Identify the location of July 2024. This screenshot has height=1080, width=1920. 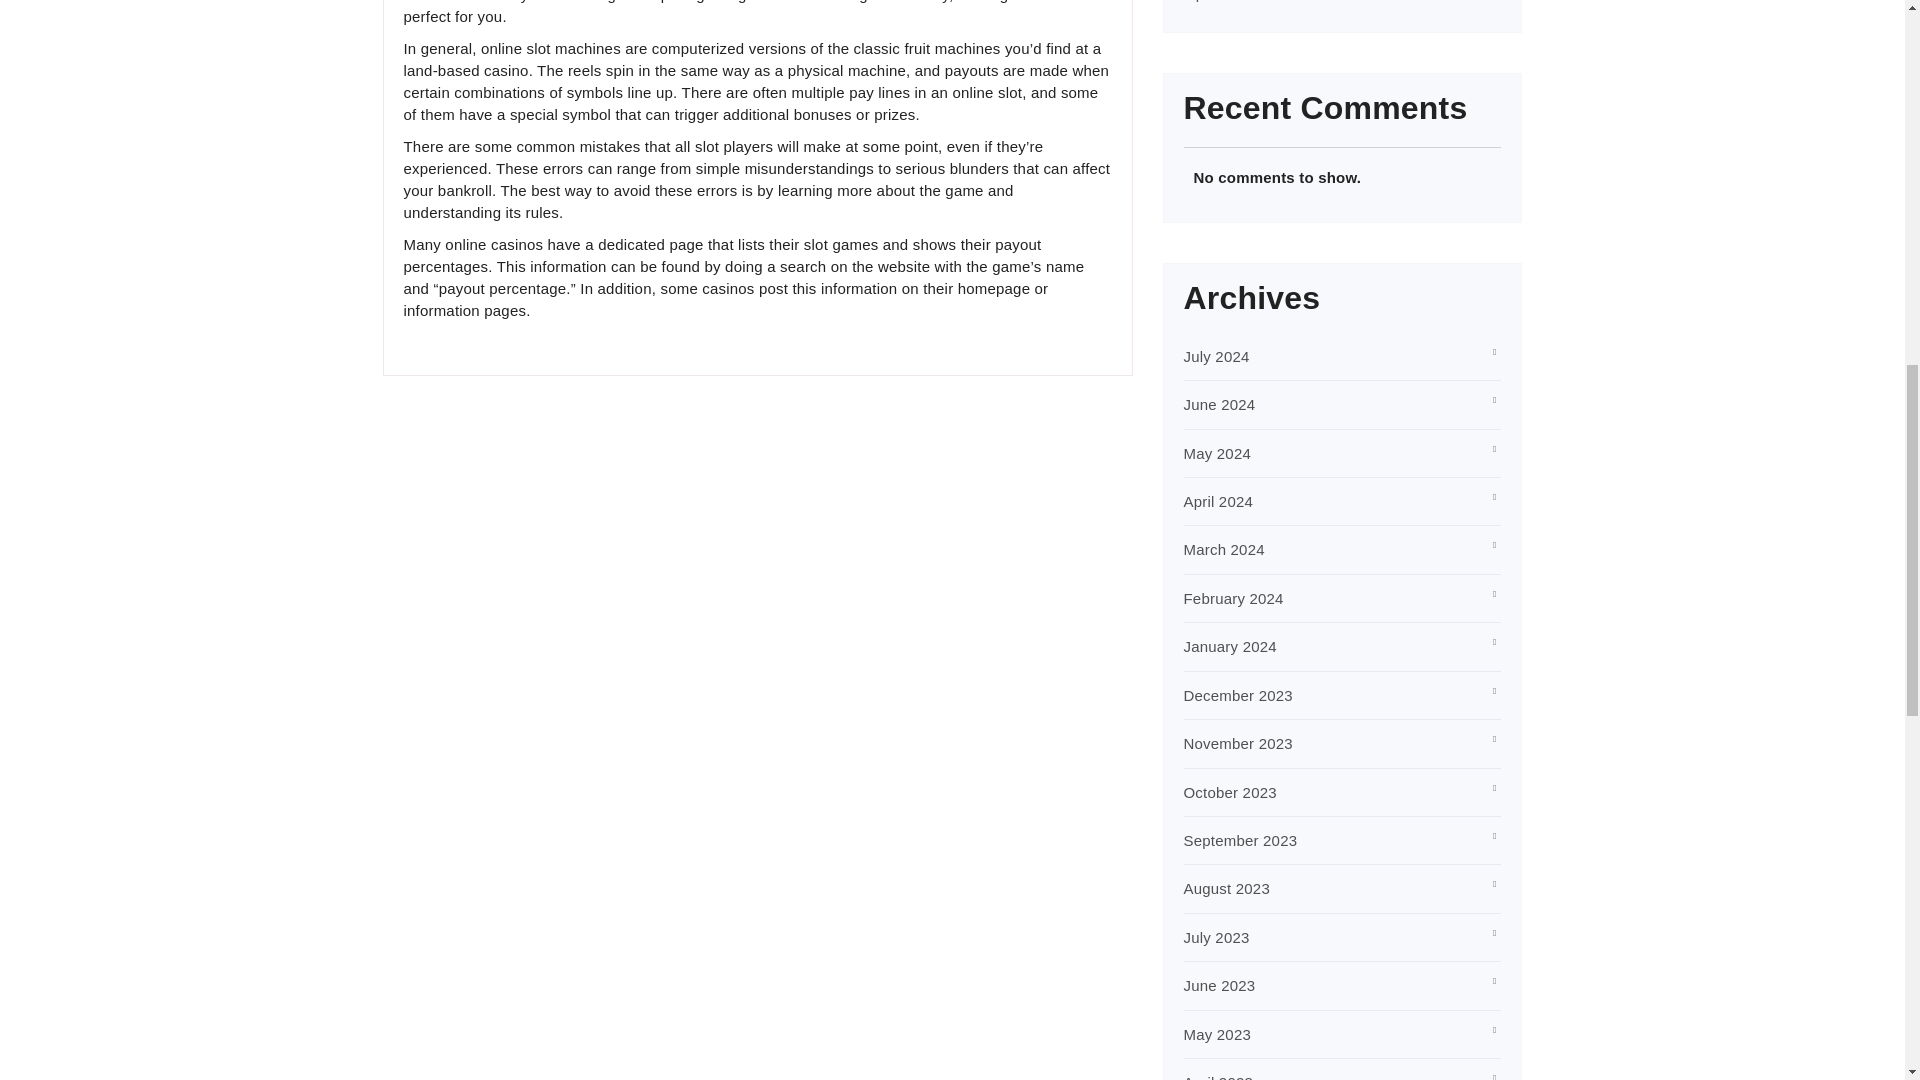
(1216, 356).